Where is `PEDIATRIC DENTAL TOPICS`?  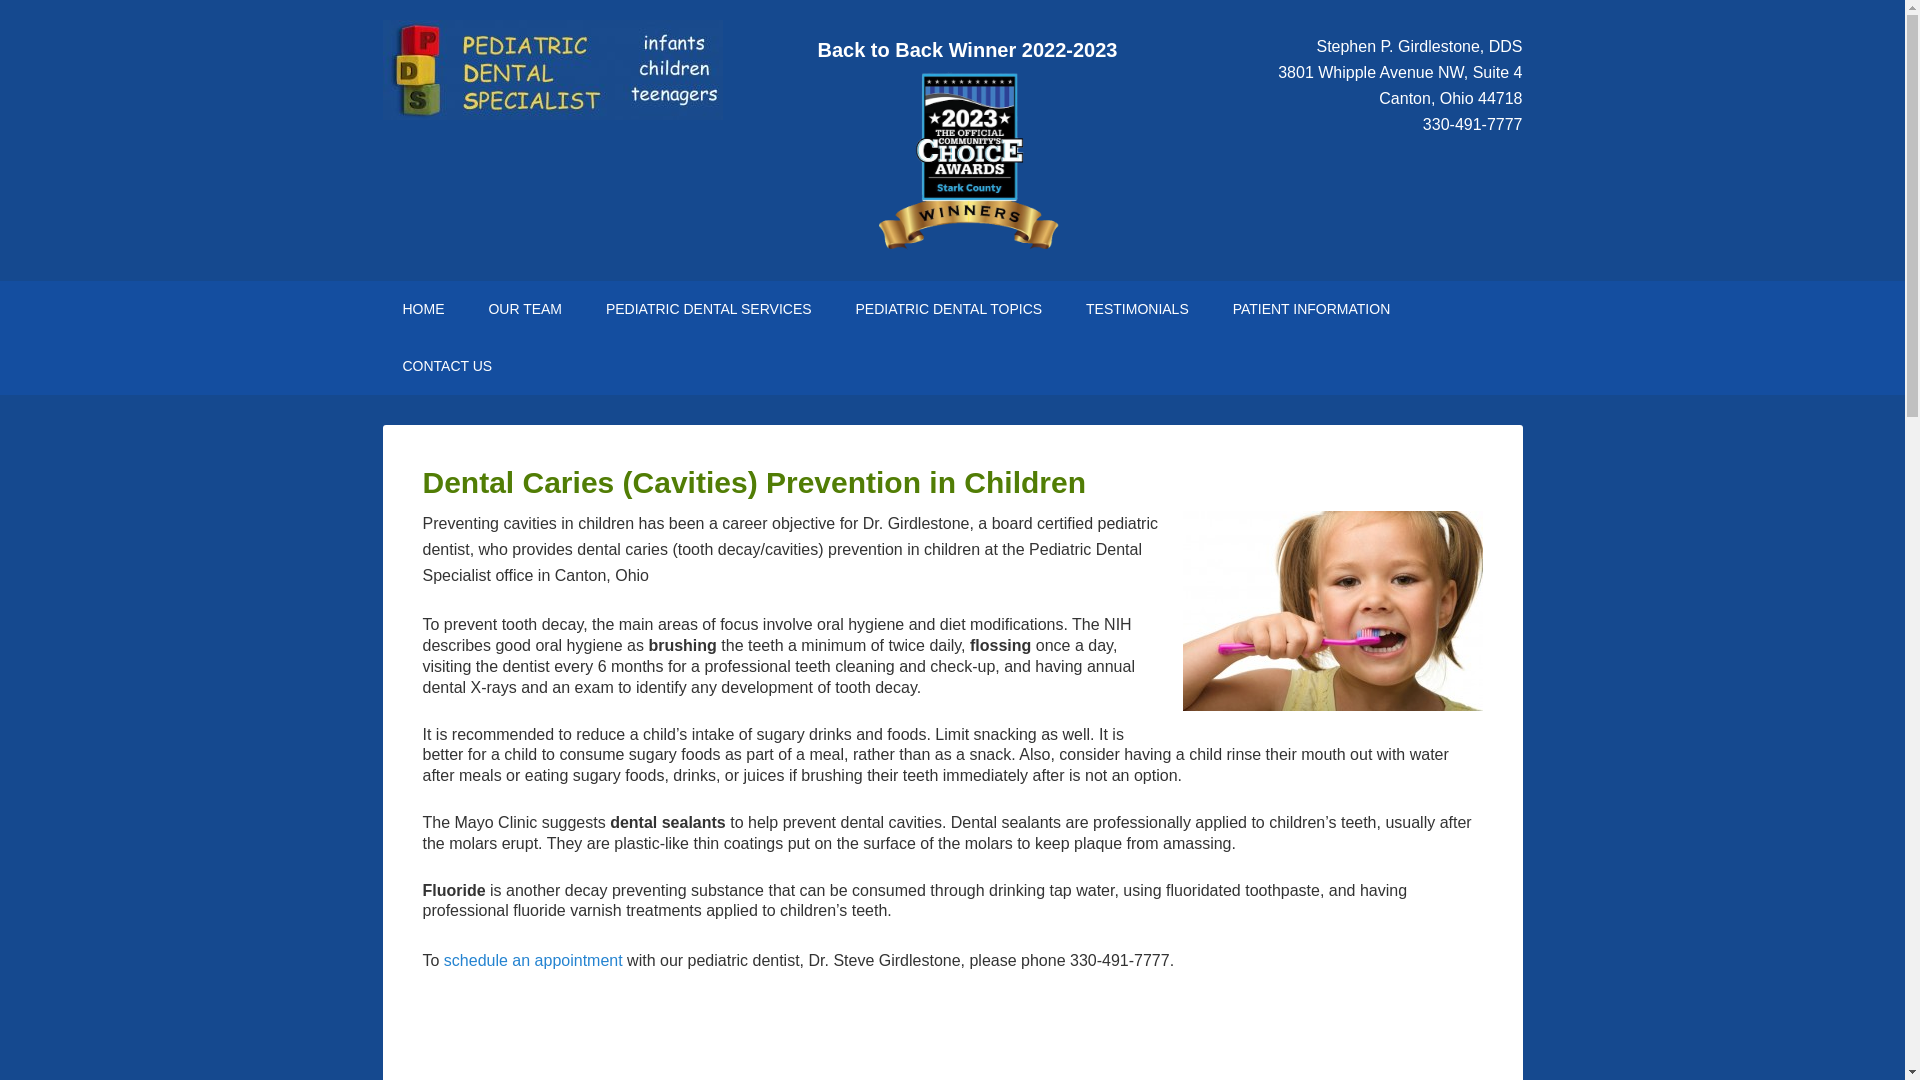
PEDIATRIC DENTAL TOPICS is located at coordinates (948, 309).